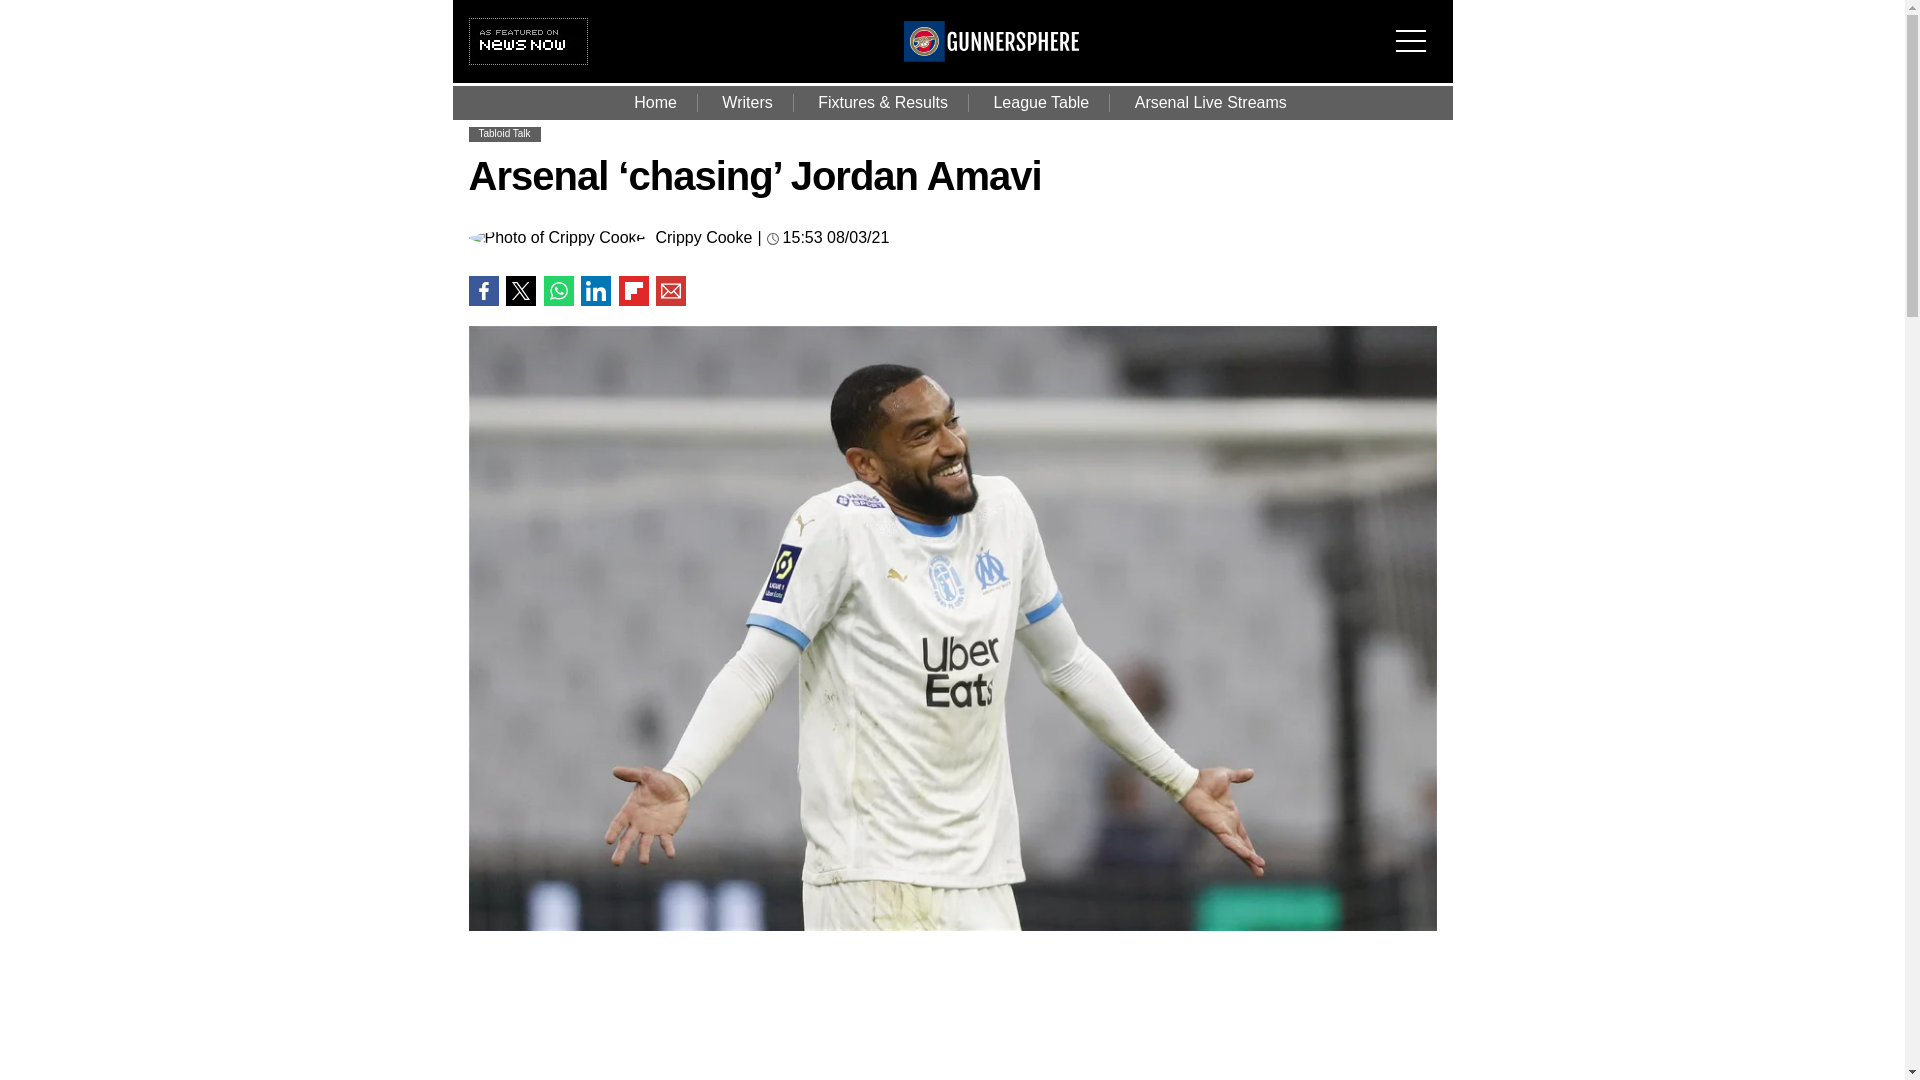 The width and height of the screenshot is (1920, 1080). Describe the element at coordinates (596, 290) in the screenshot. I see `share on LinkedIn` at that location.